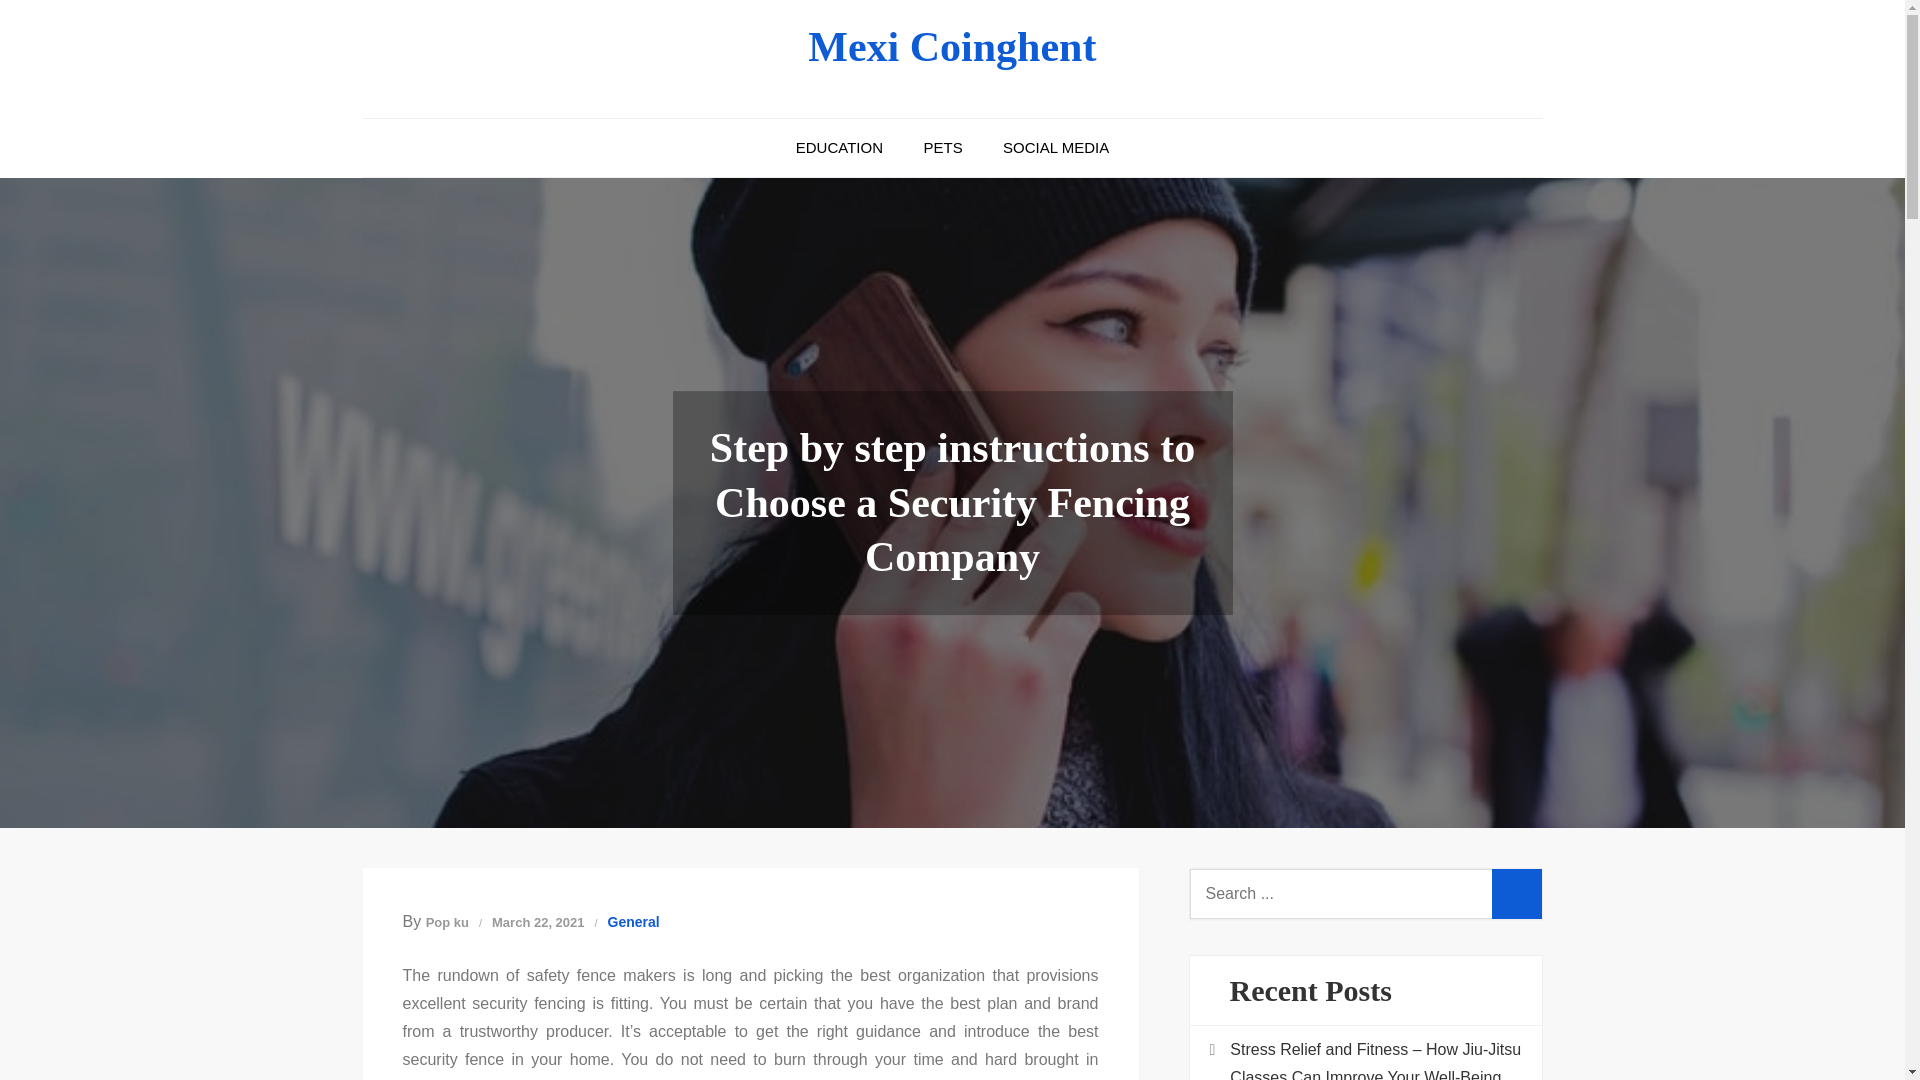 This screenshot has width=1920, height=1080. Describe the element at coordinates (942, 148) in the screenshot. I see `PETS` at that location.